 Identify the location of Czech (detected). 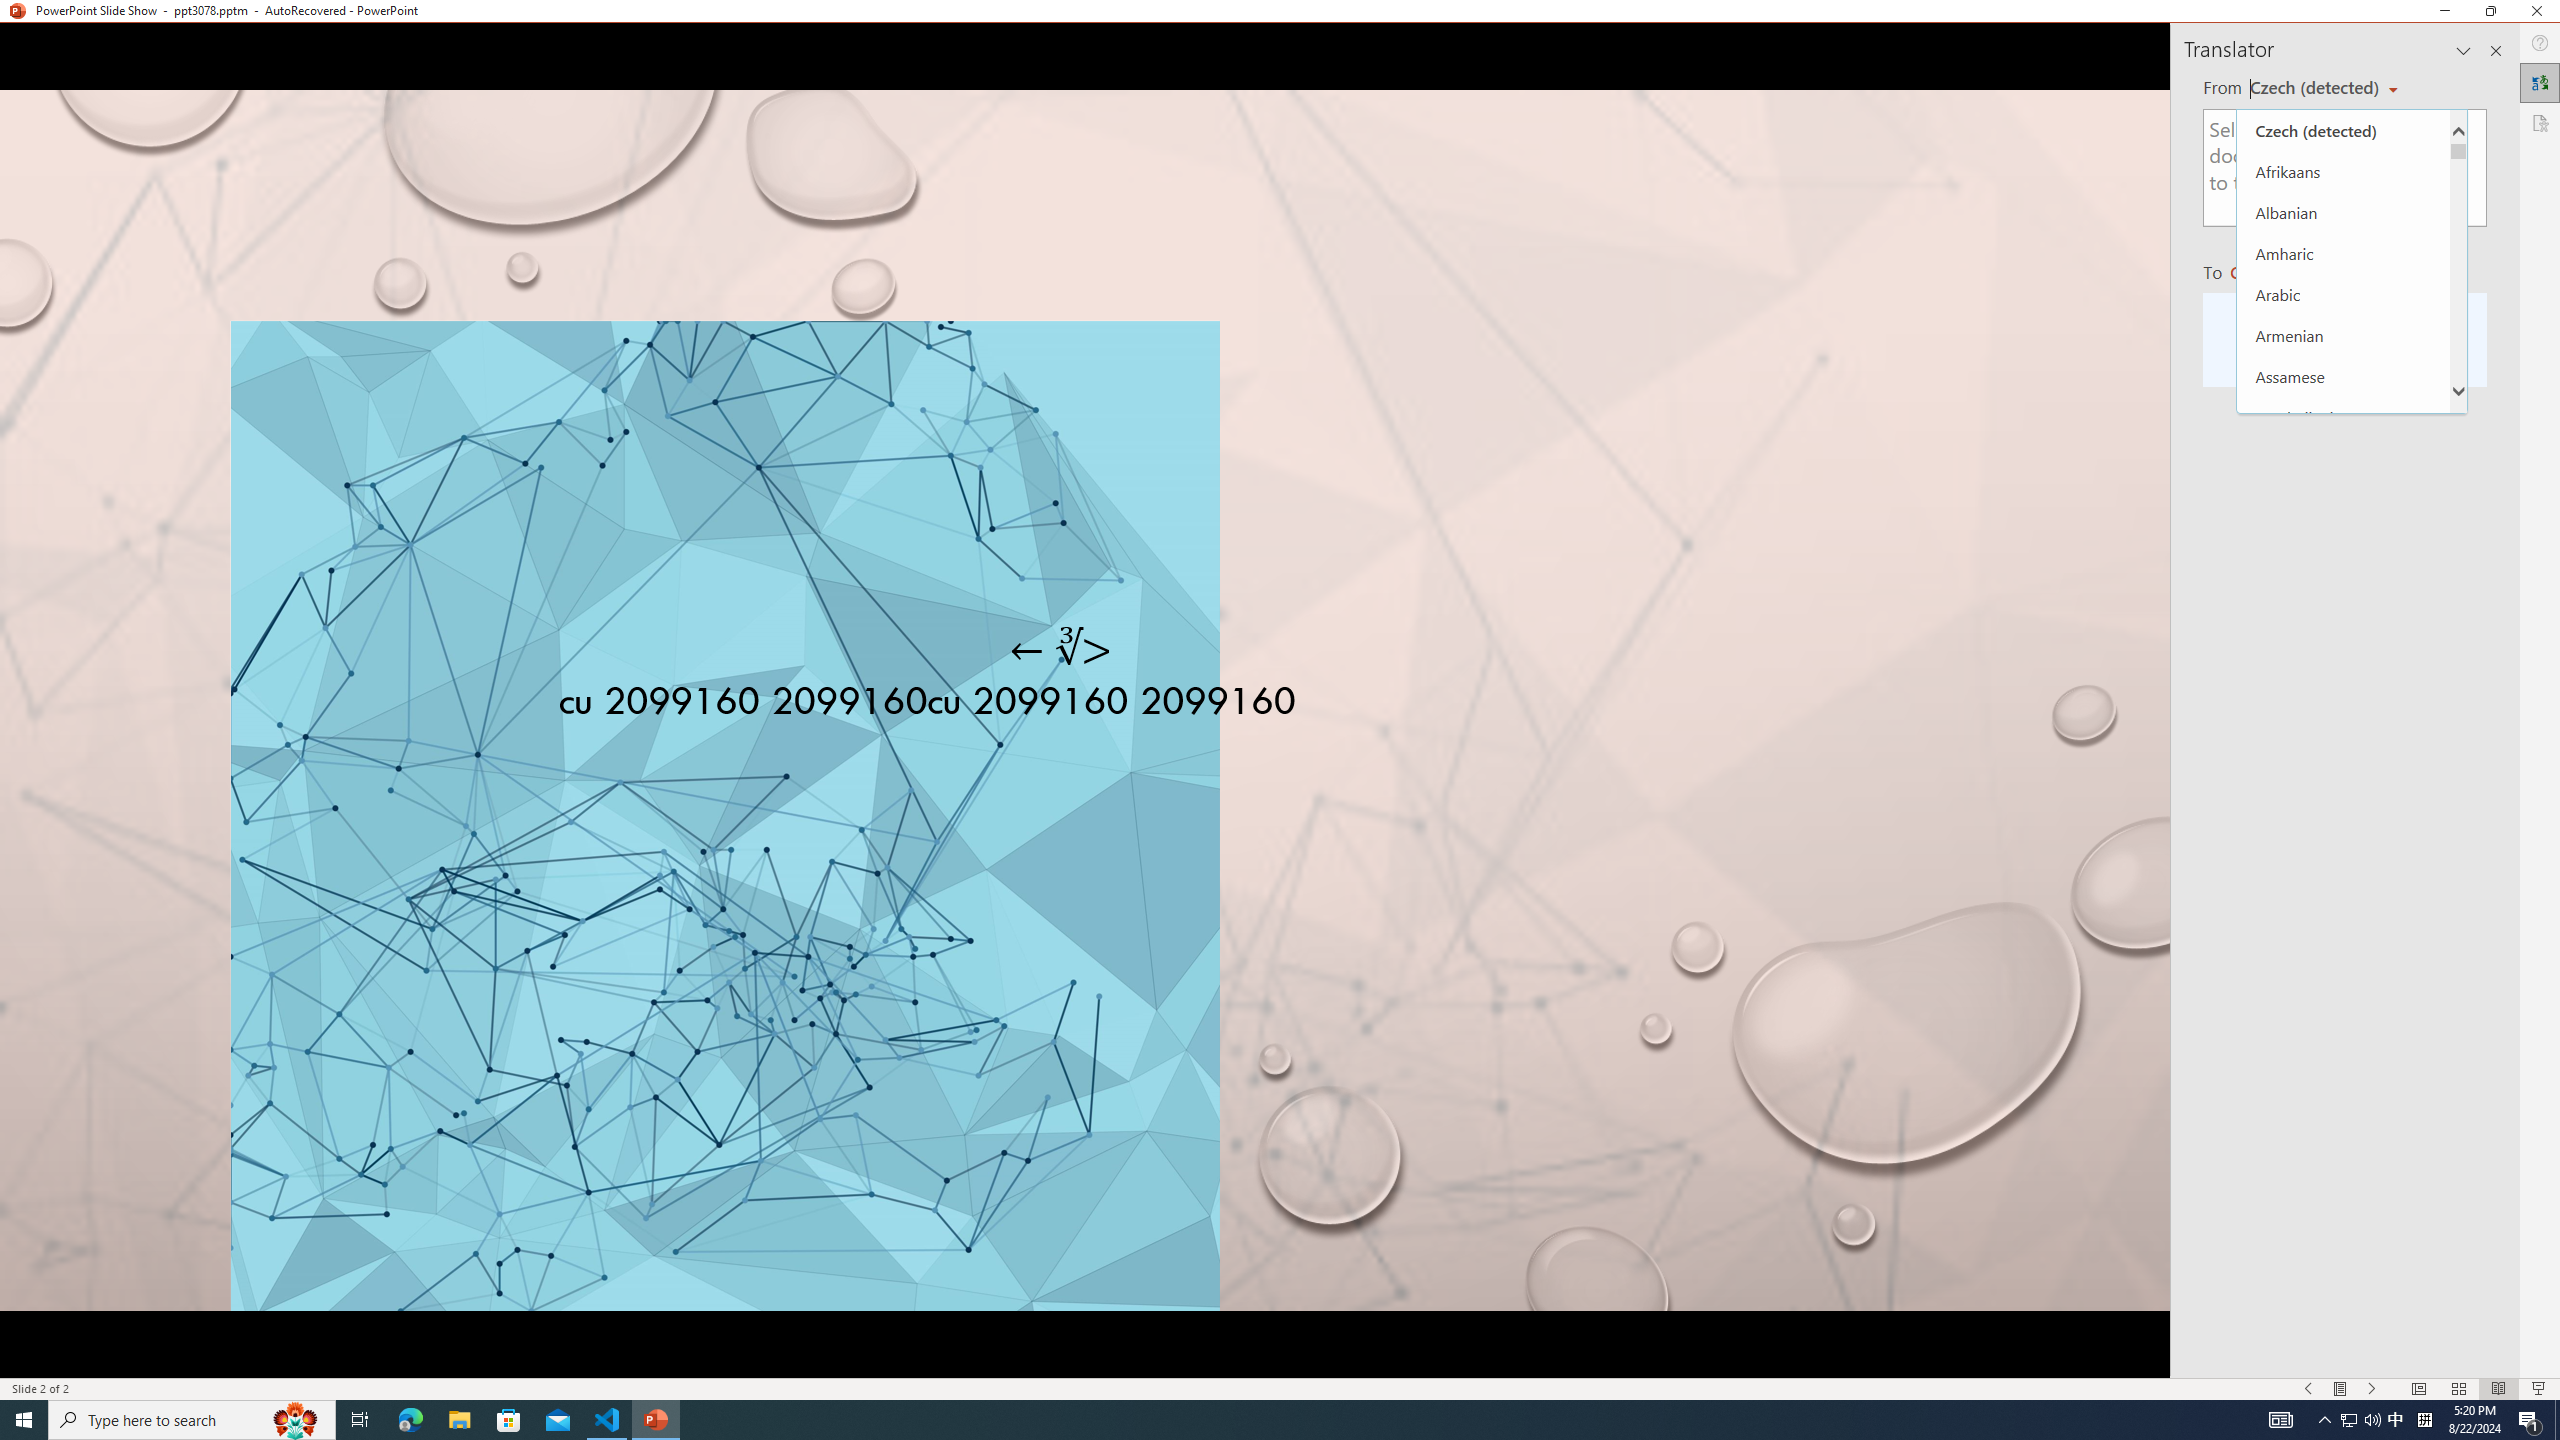
(2316, 88).